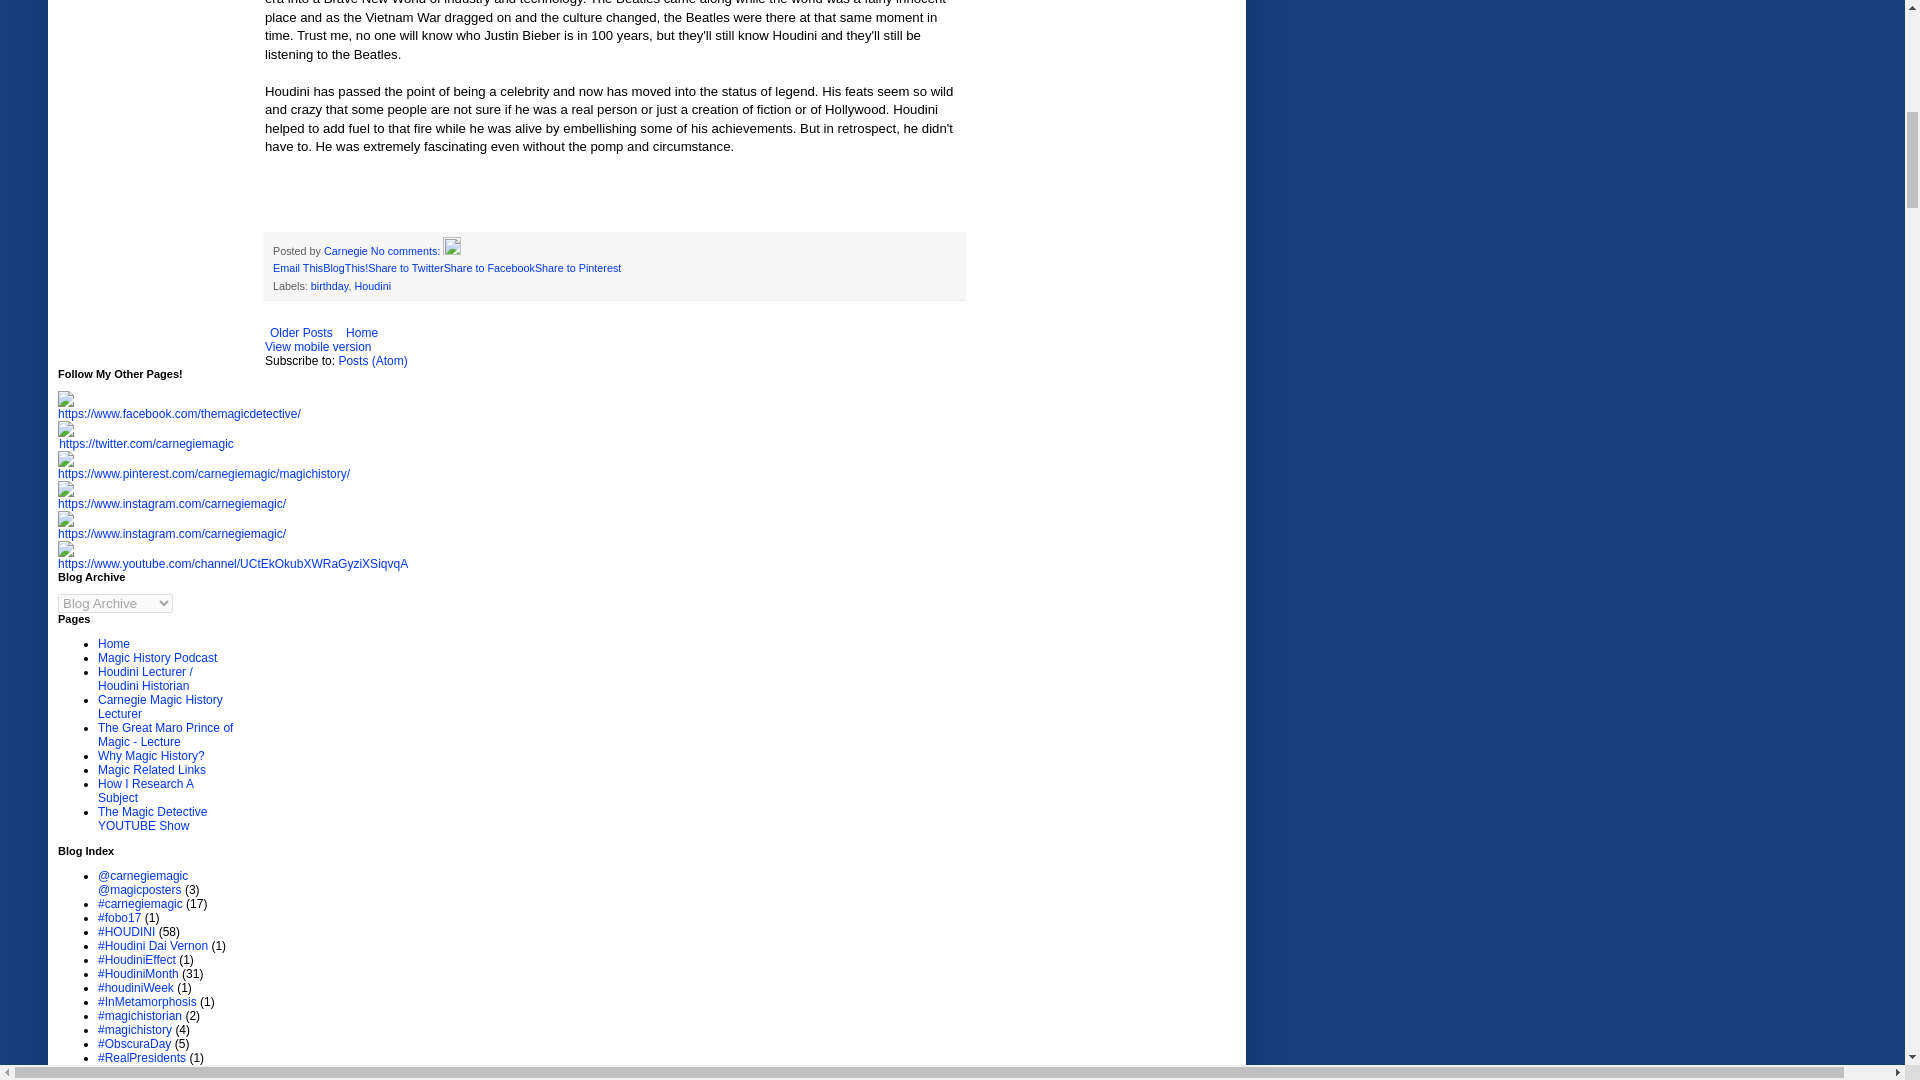 Image resolution: width=1920 pixels, height=1080 pixels. Describe the element at coordinates (345, 268) in the screenshot. I see `BlogThis!` at that location.